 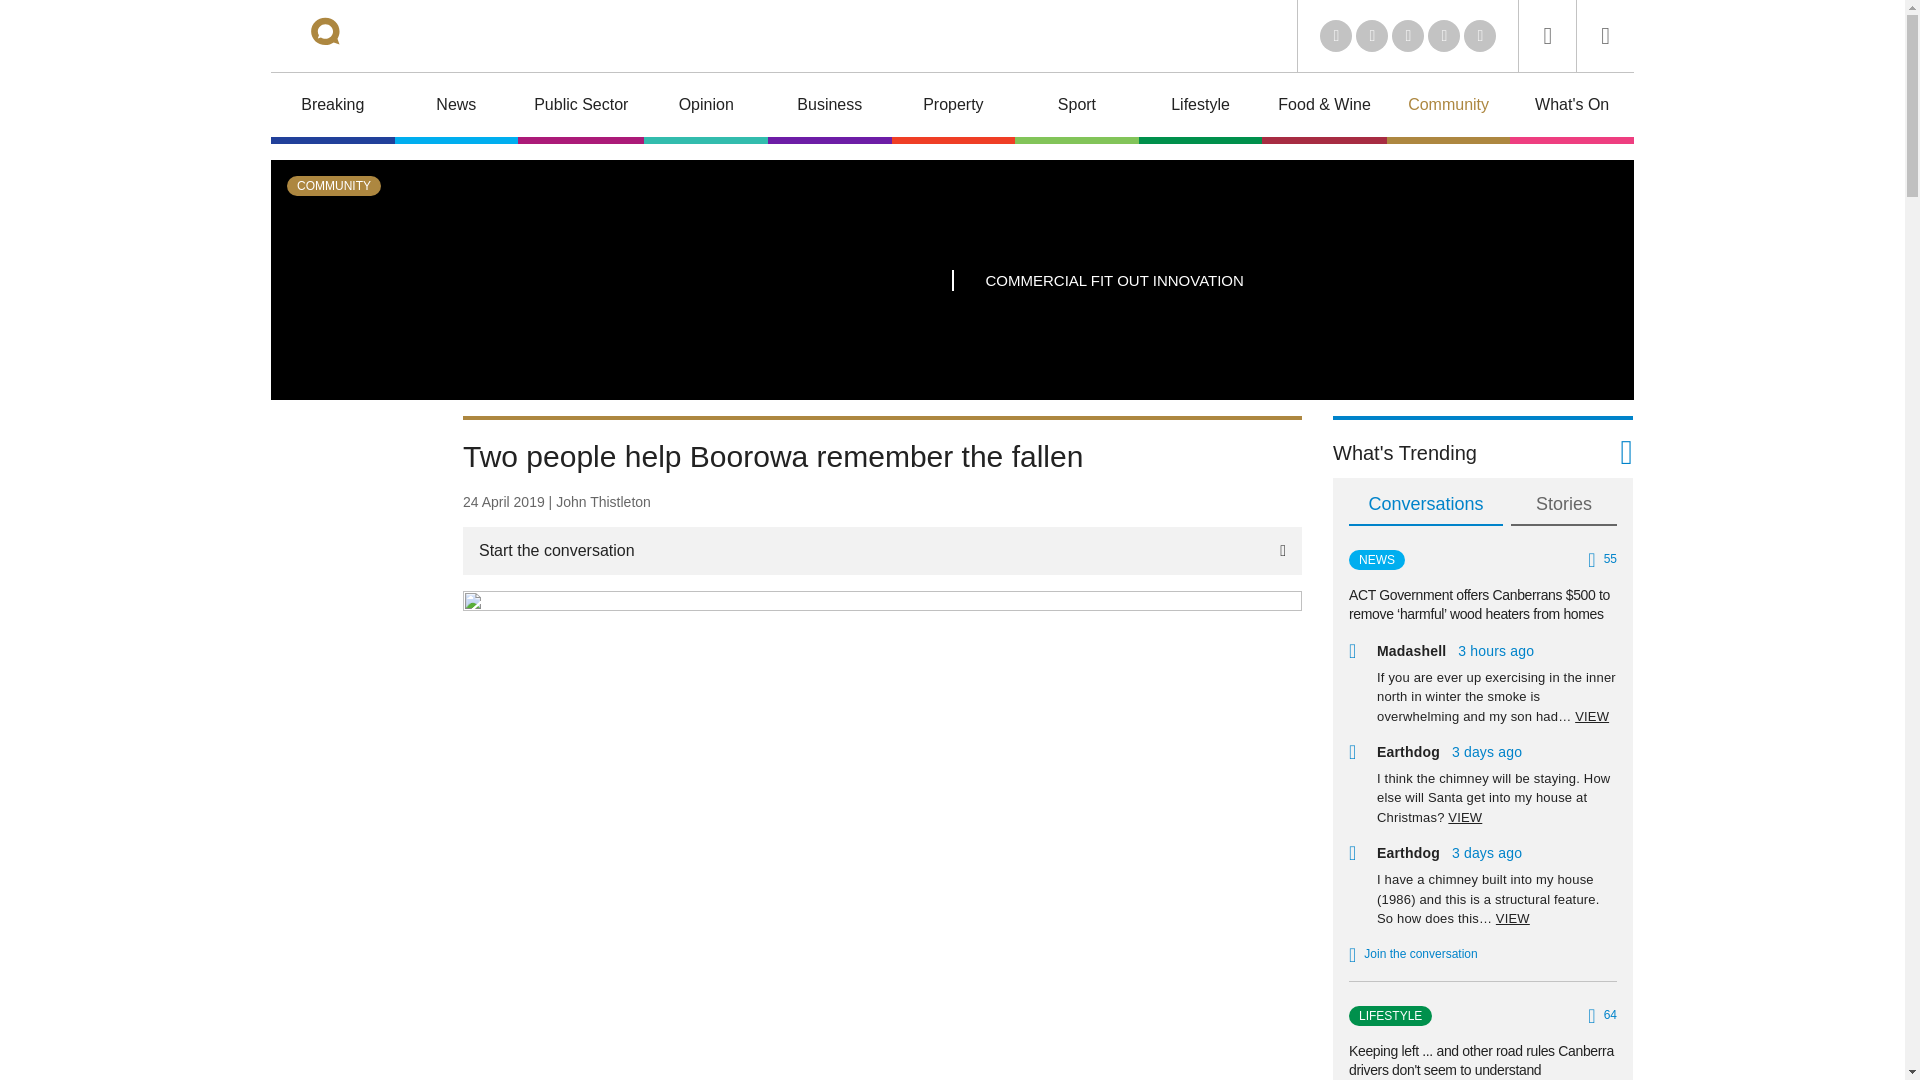 What do you see at coordinates (1408, 36) in the screenshot?
I see `Youtube` at bounding box center [1408, 36].